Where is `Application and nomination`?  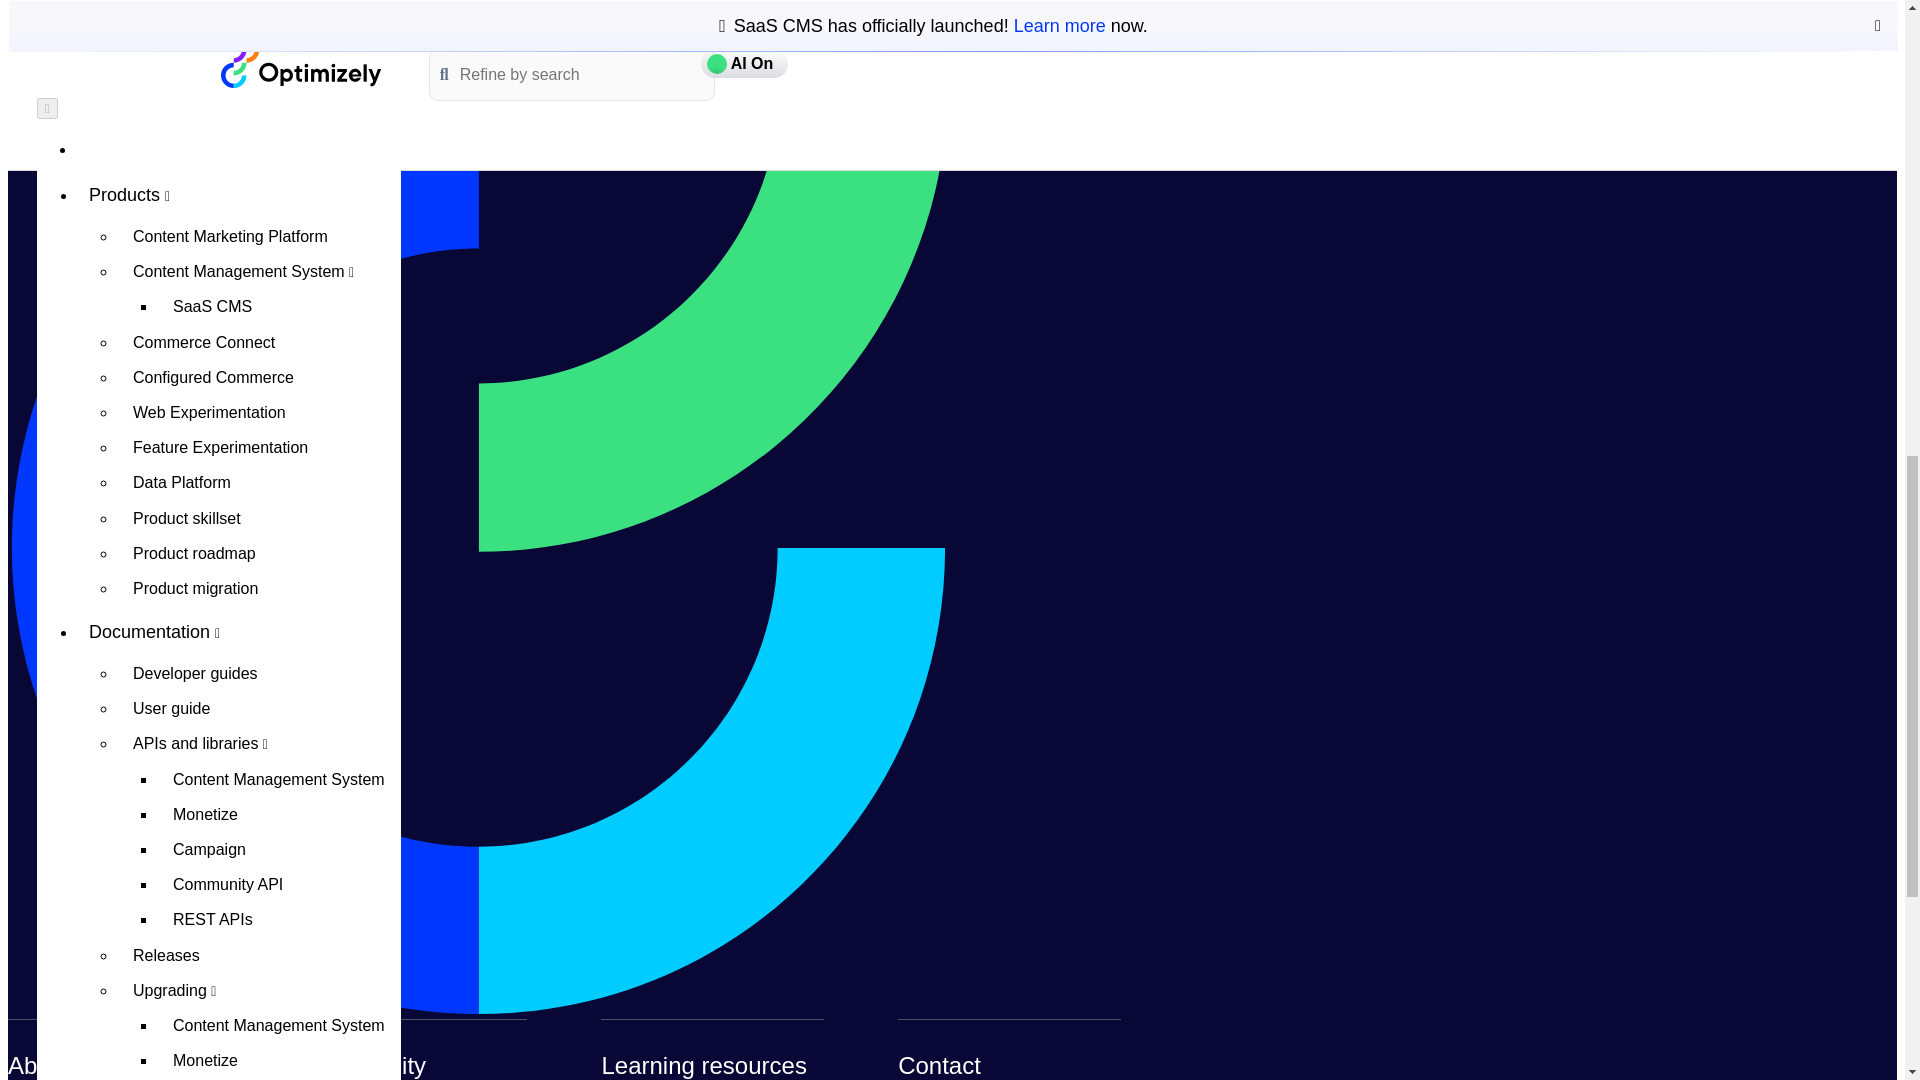 Application and nomination is located at coordinates (259, 357).